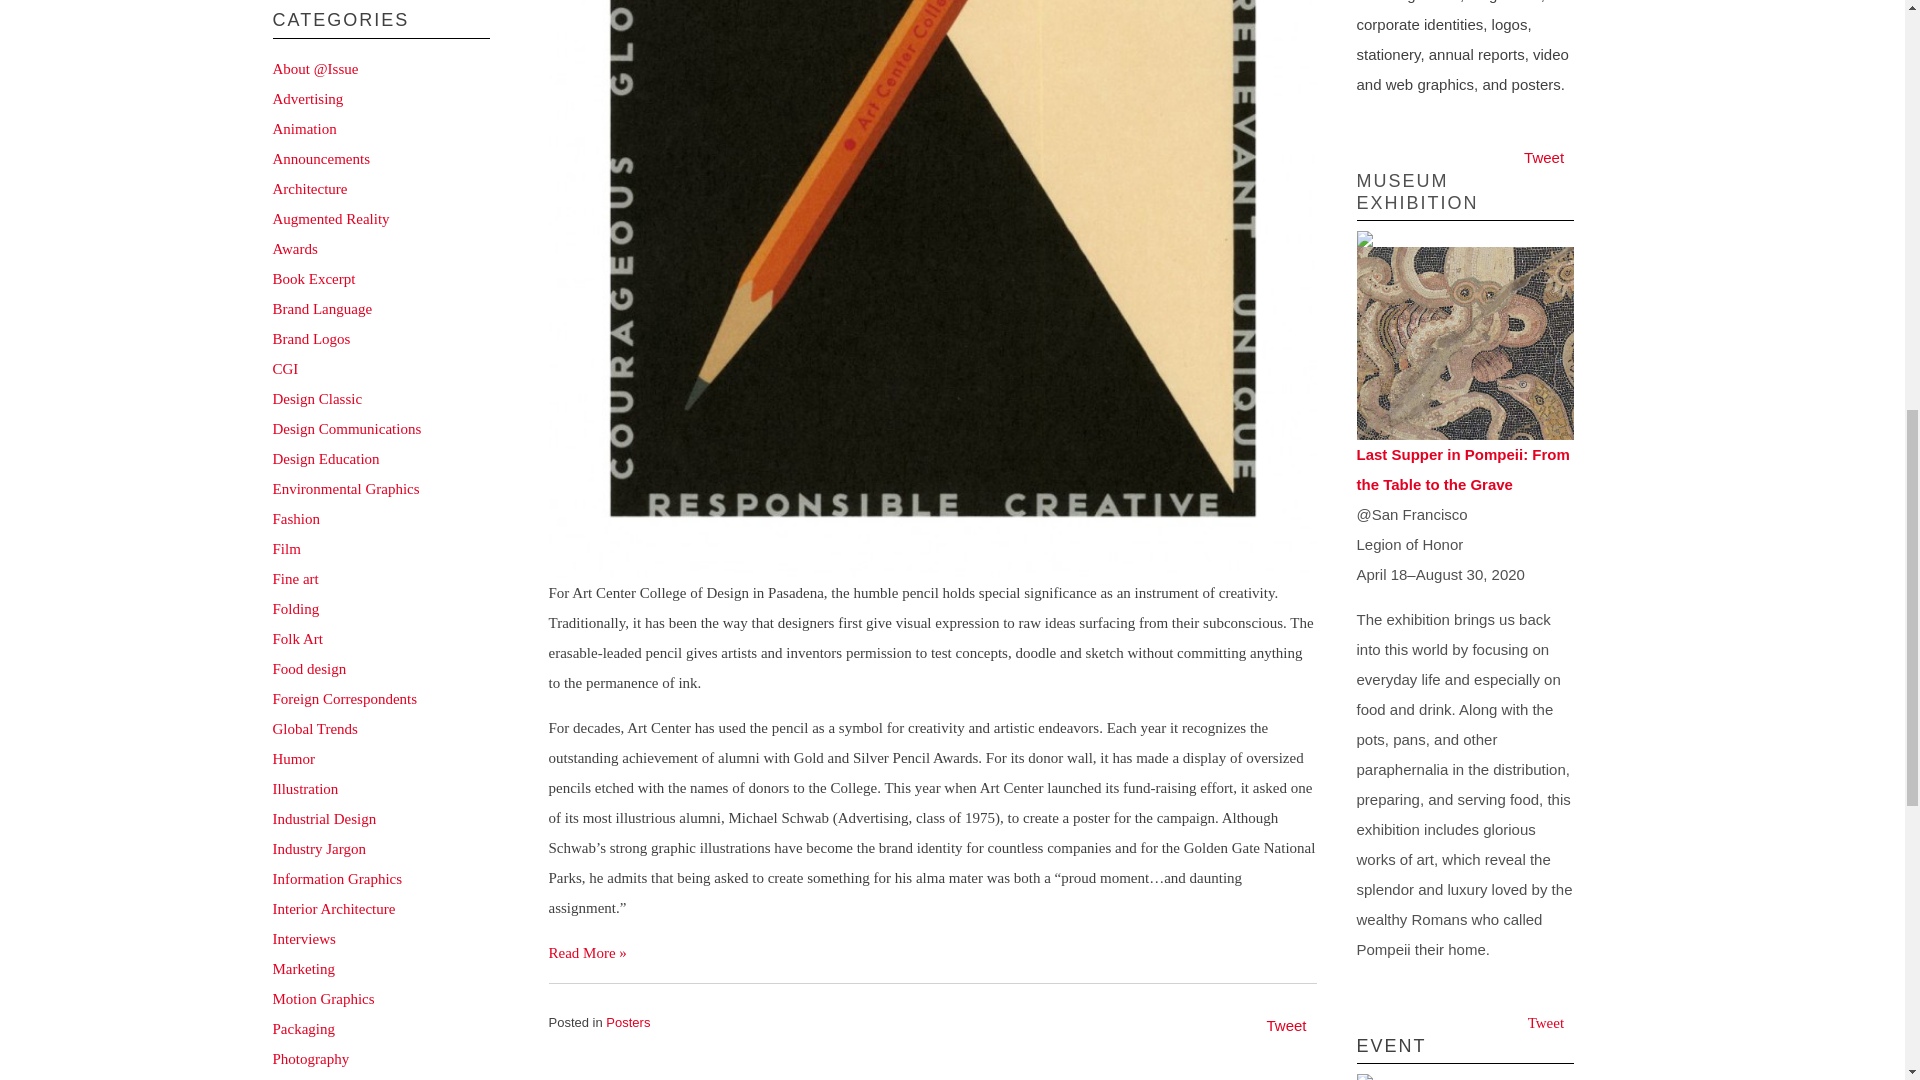  Describe the element at coordinates (304, 787) in the screenshot. I see `Illustration` at that location.